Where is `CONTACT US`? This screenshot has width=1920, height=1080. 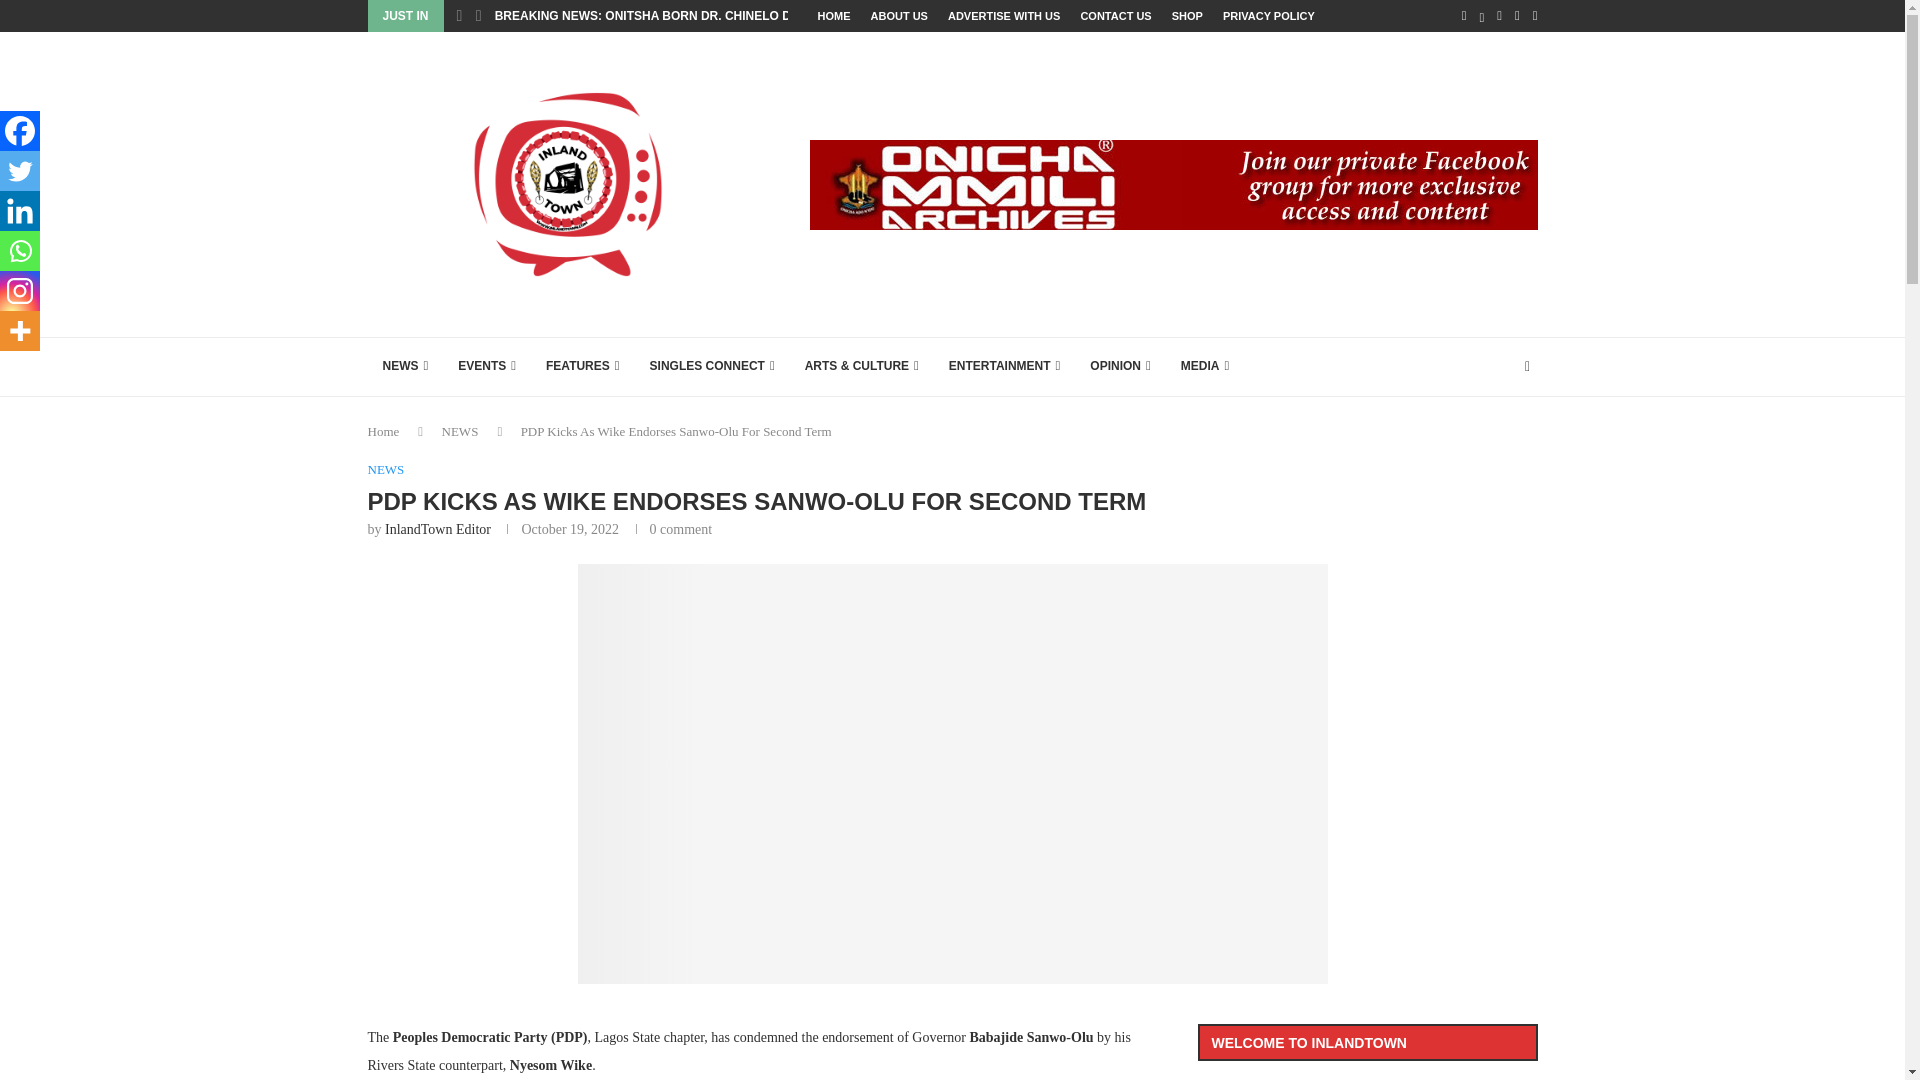
CONTACT US is located at coordinates (1114, 16).